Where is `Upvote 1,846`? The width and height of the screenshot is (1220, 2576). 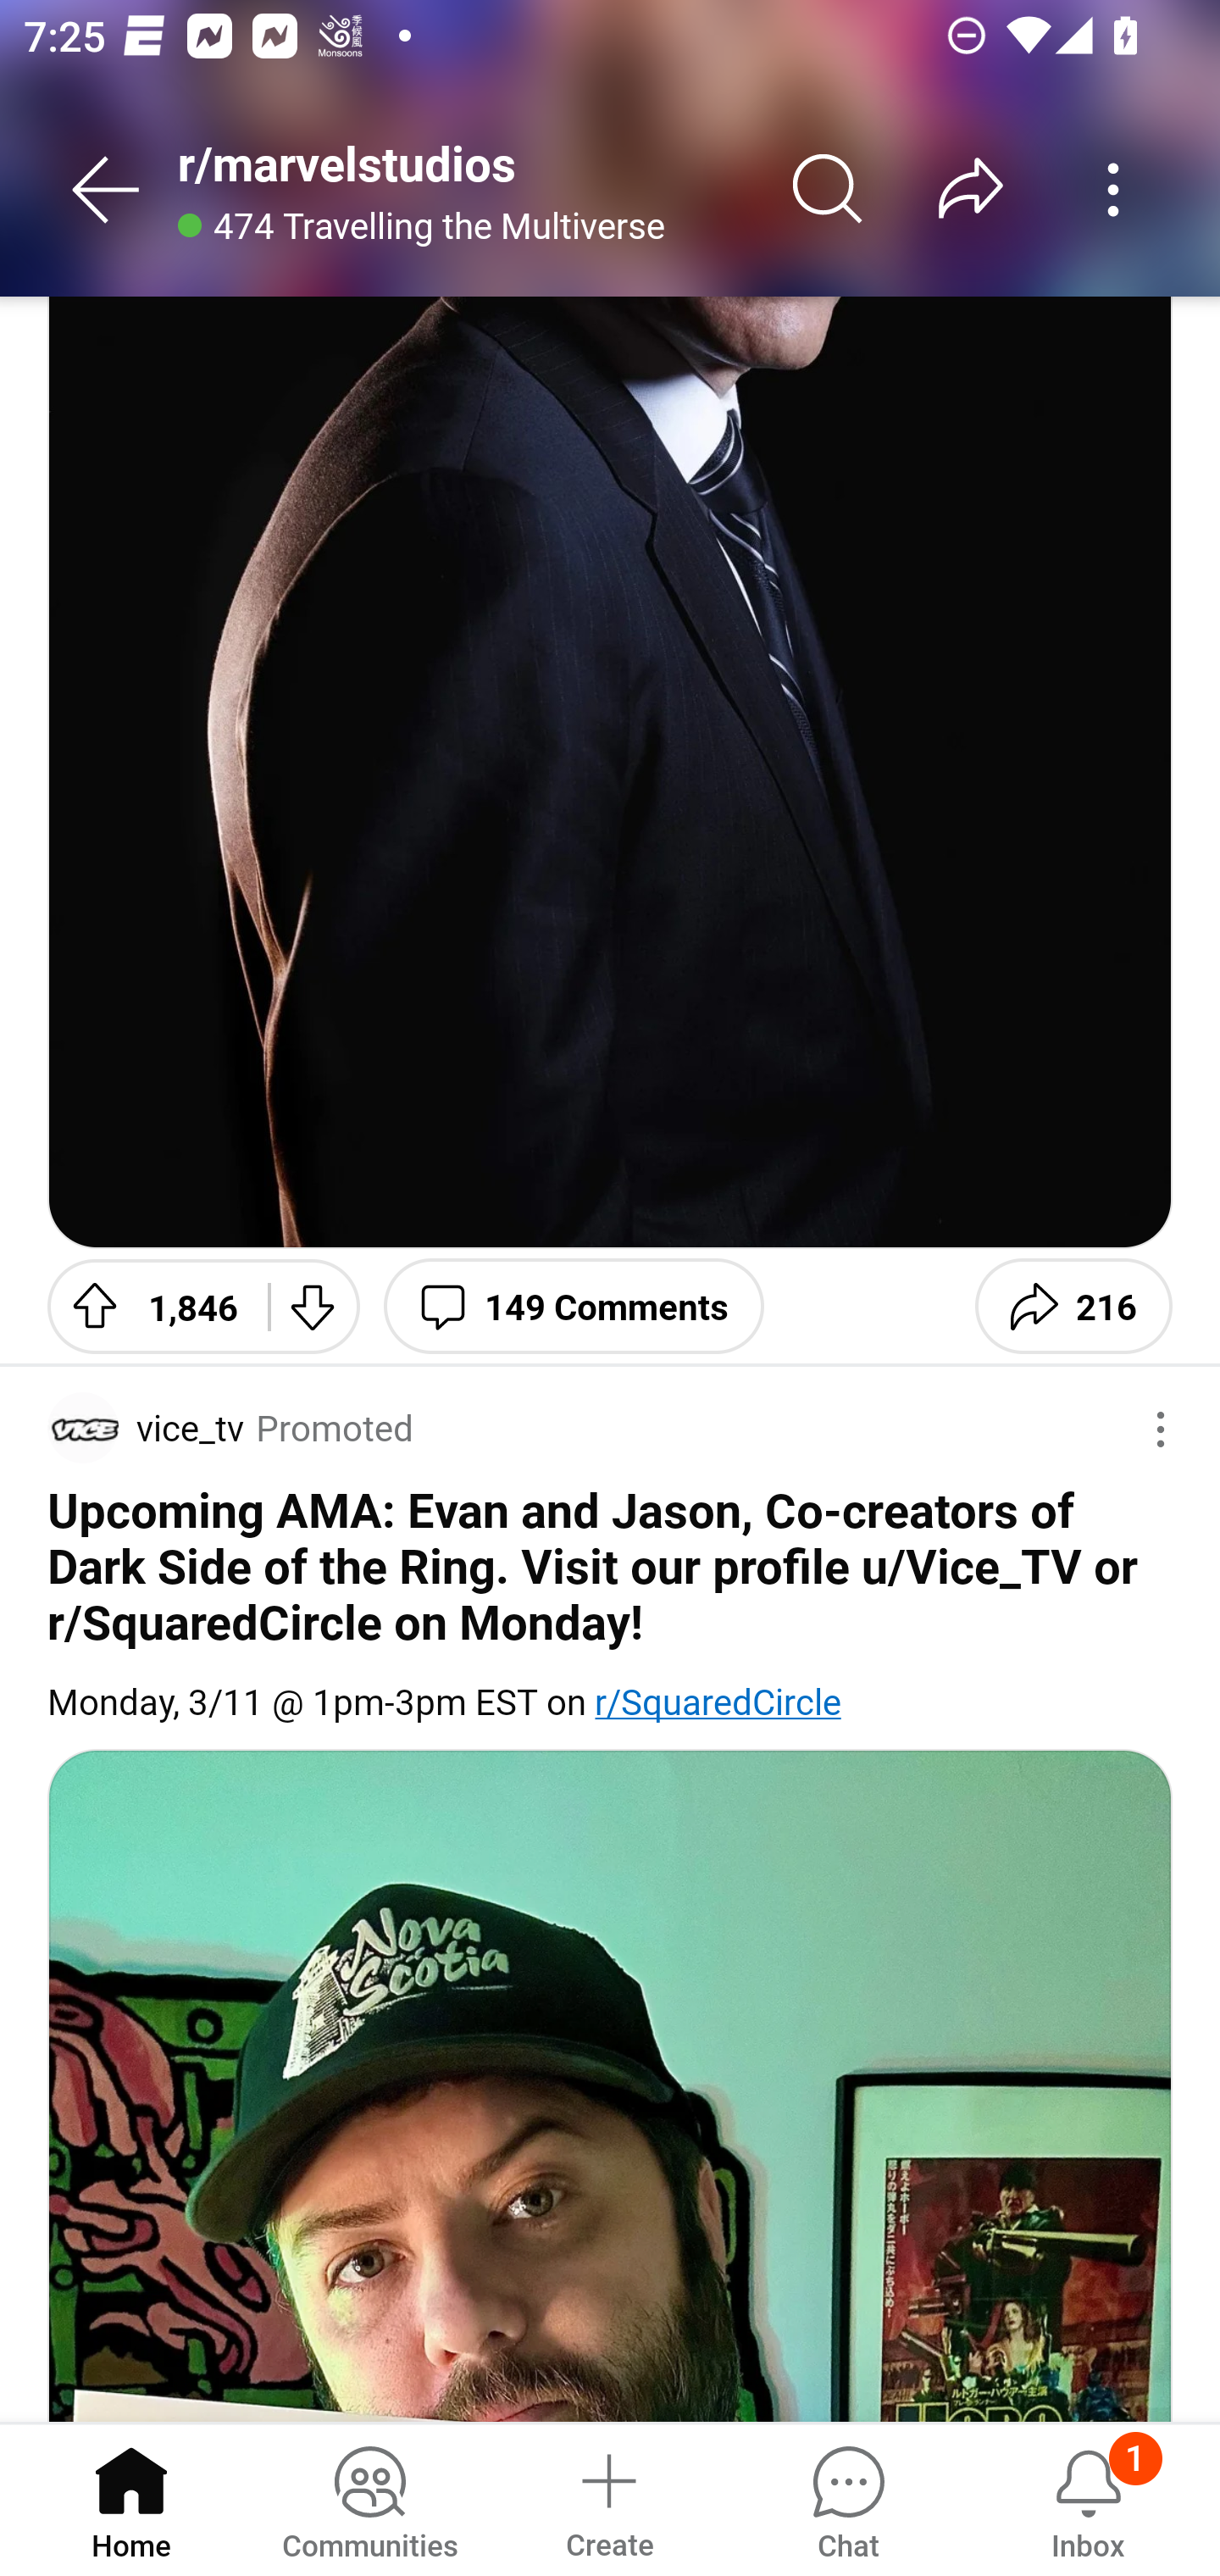 Upvote 1,846 is located at coordinates (146, 1306).